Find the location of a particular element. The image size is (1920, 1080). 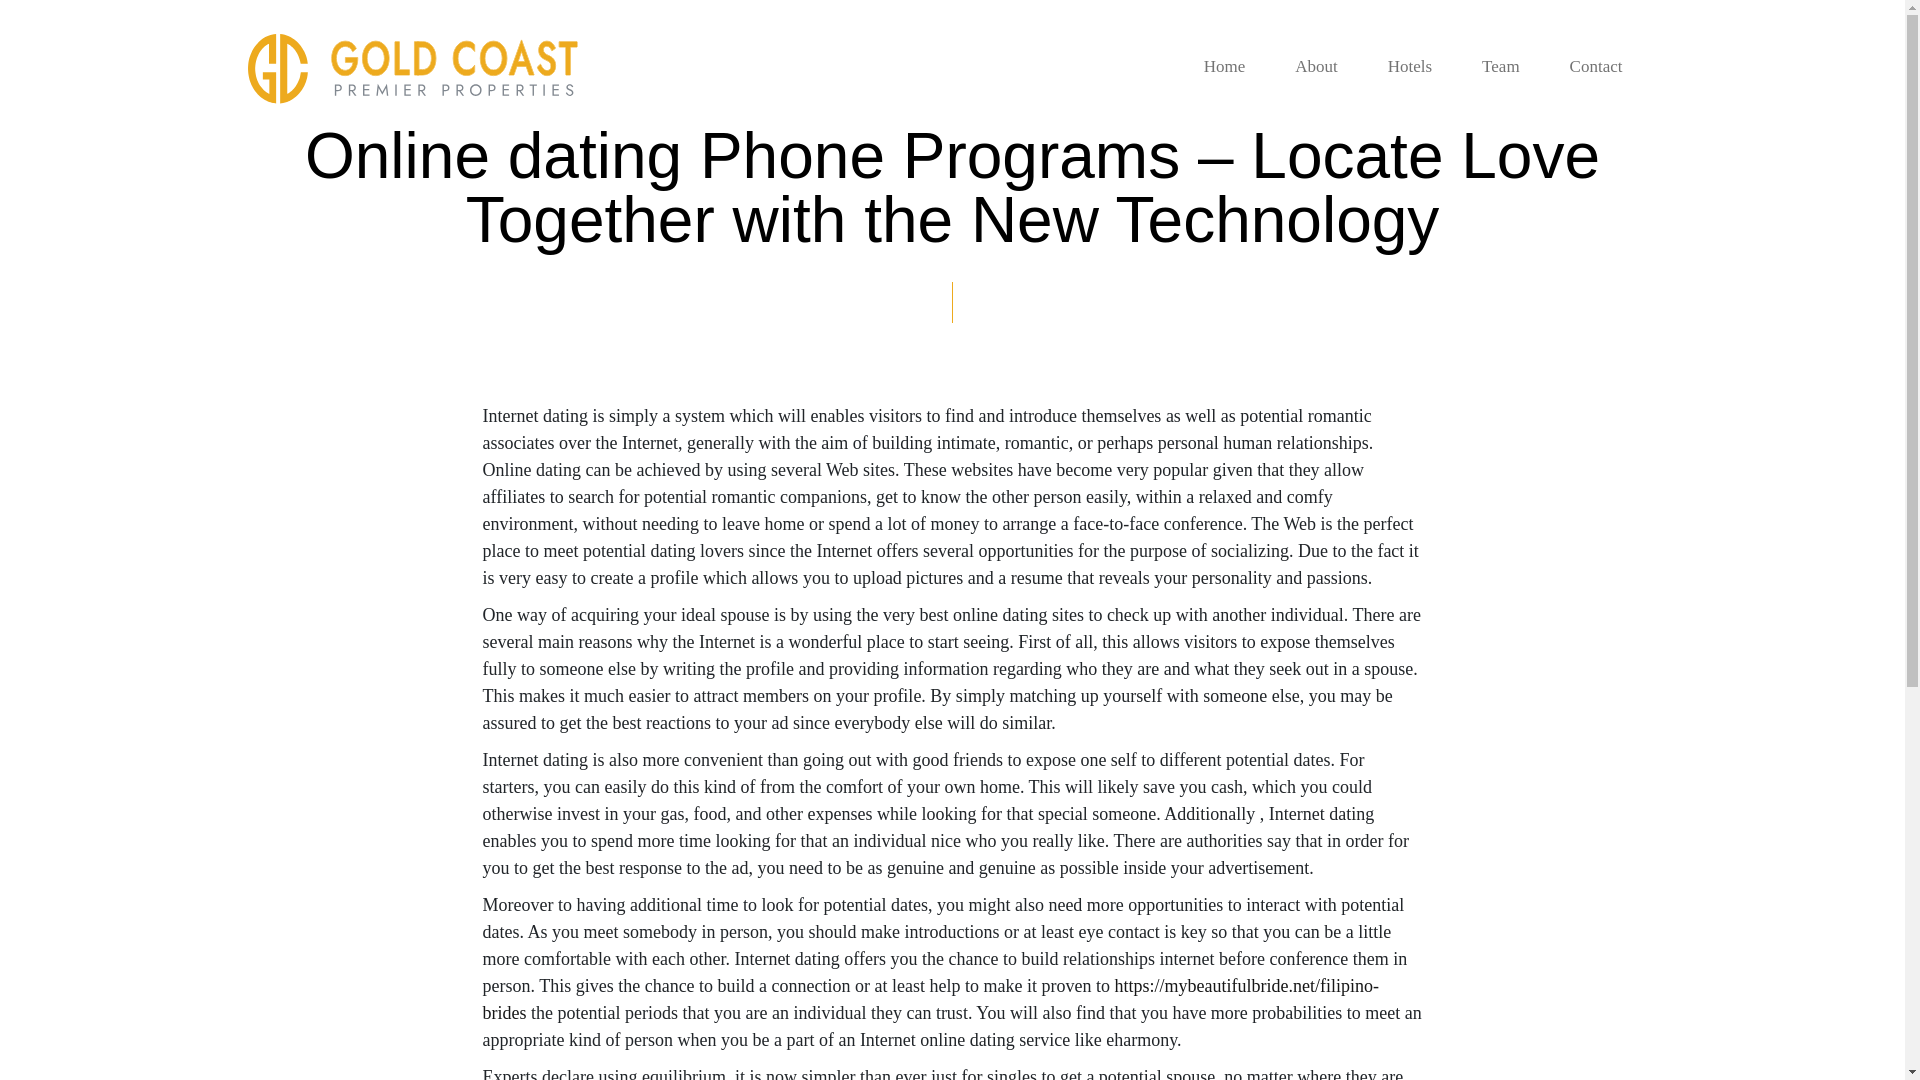

Hotels is located at coordinates (1410, 67).